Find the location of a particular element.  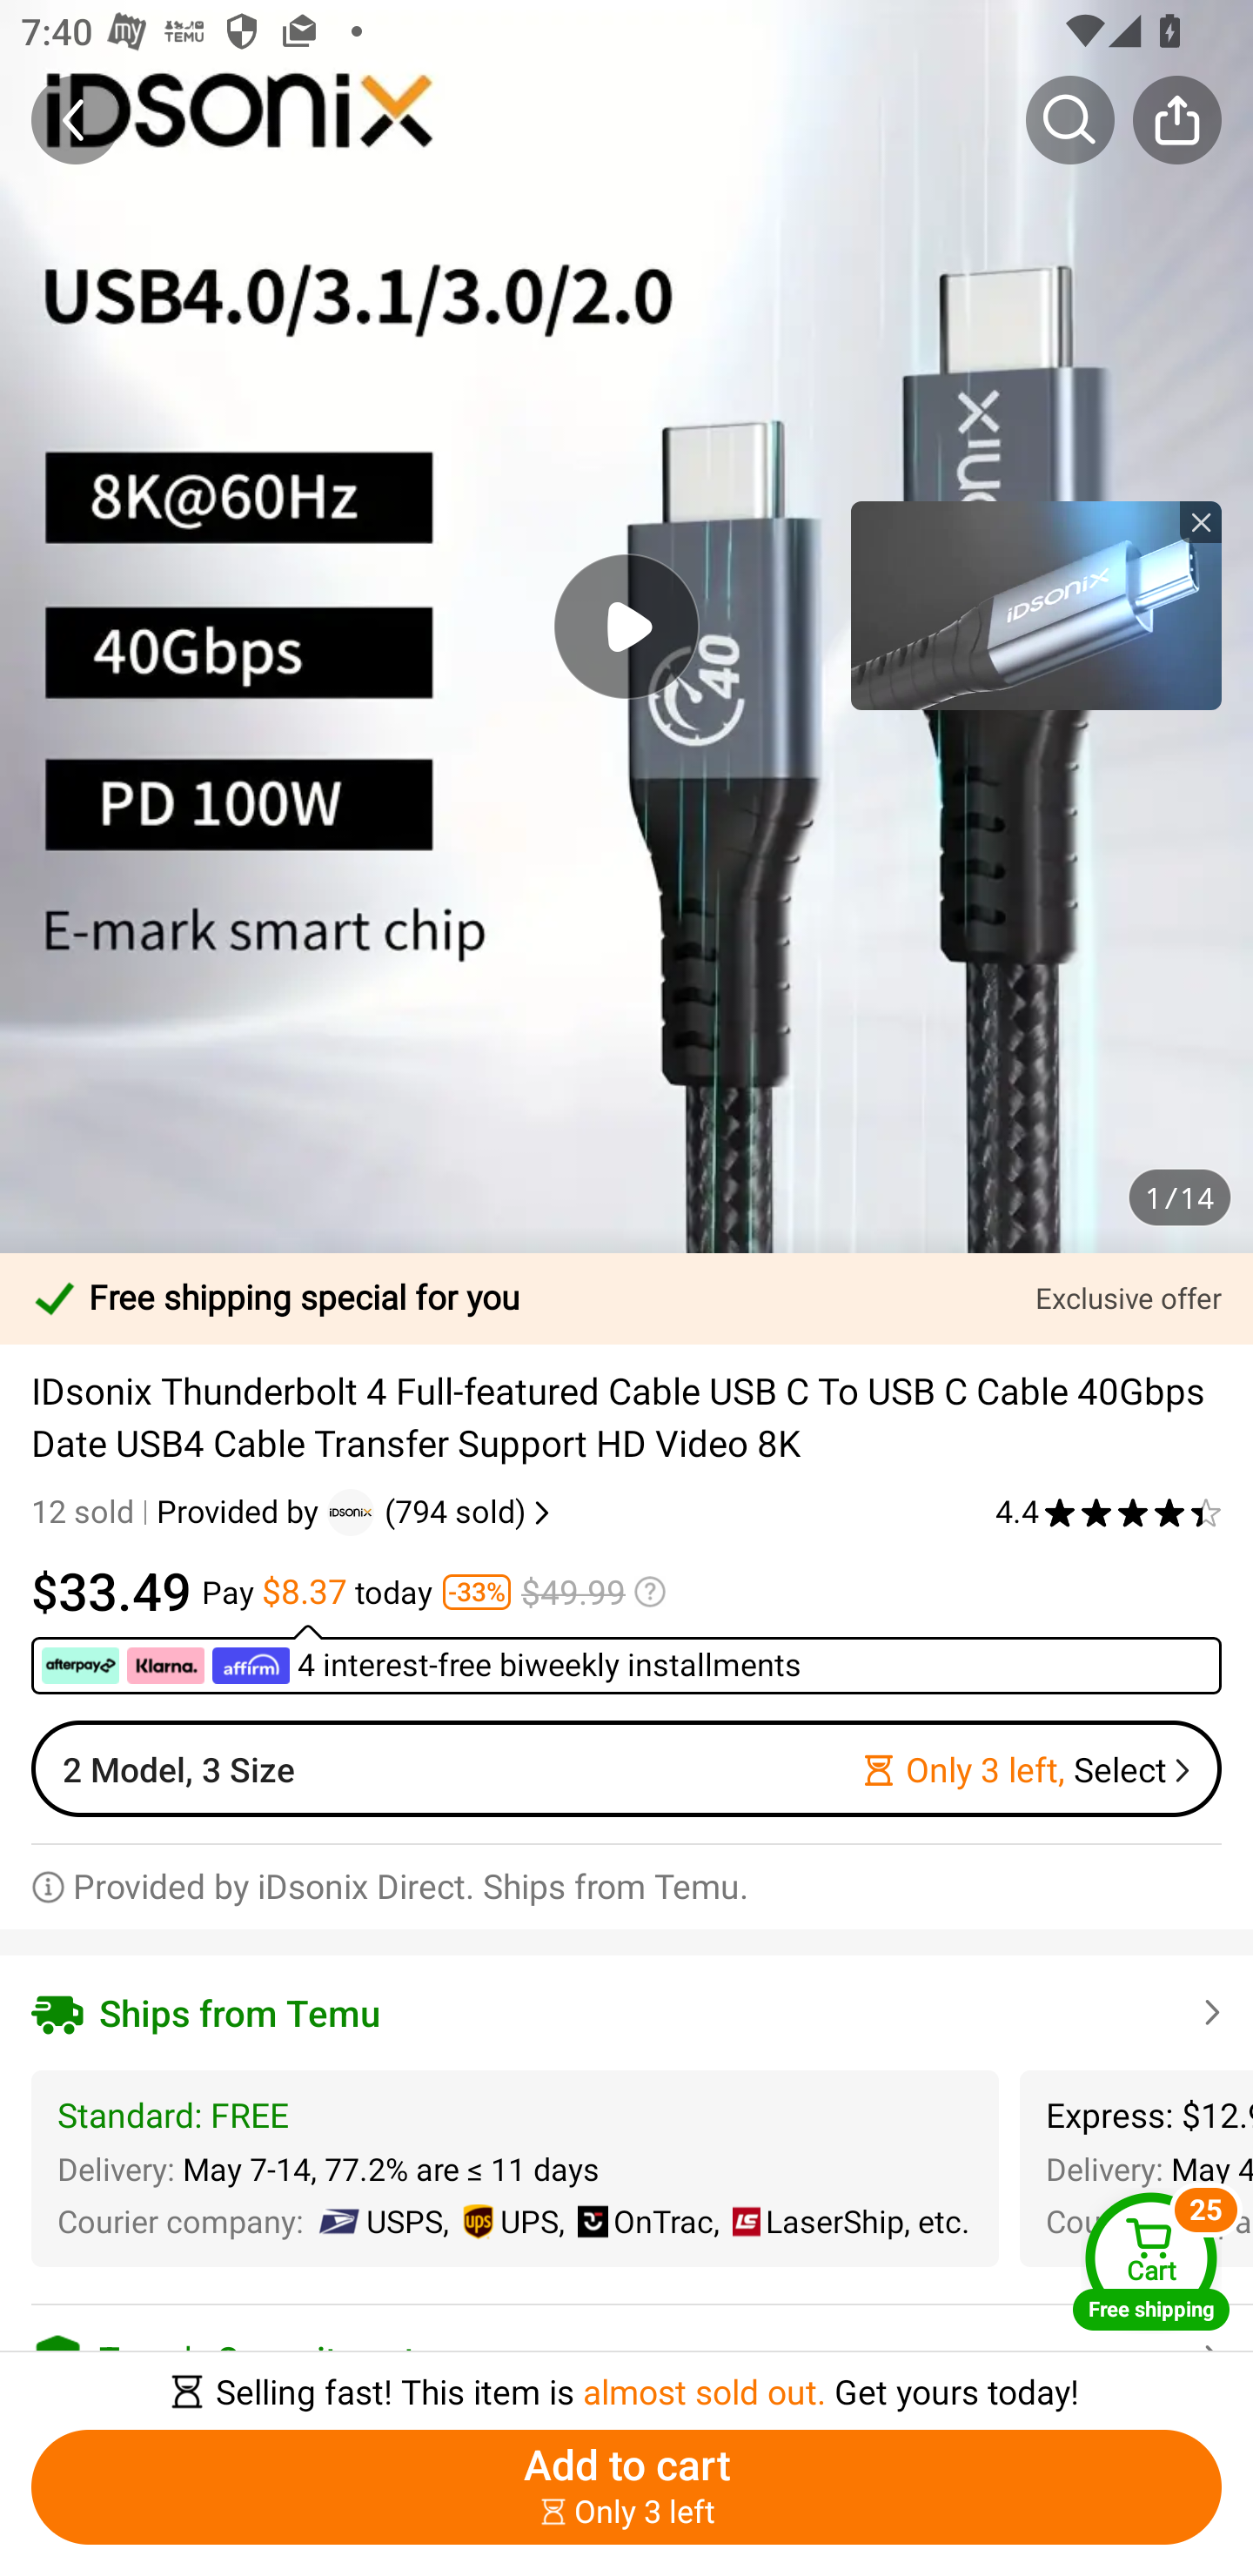

2 Model, 3 Size   Only 3 left, Select is located at coordinates (626, 1768).